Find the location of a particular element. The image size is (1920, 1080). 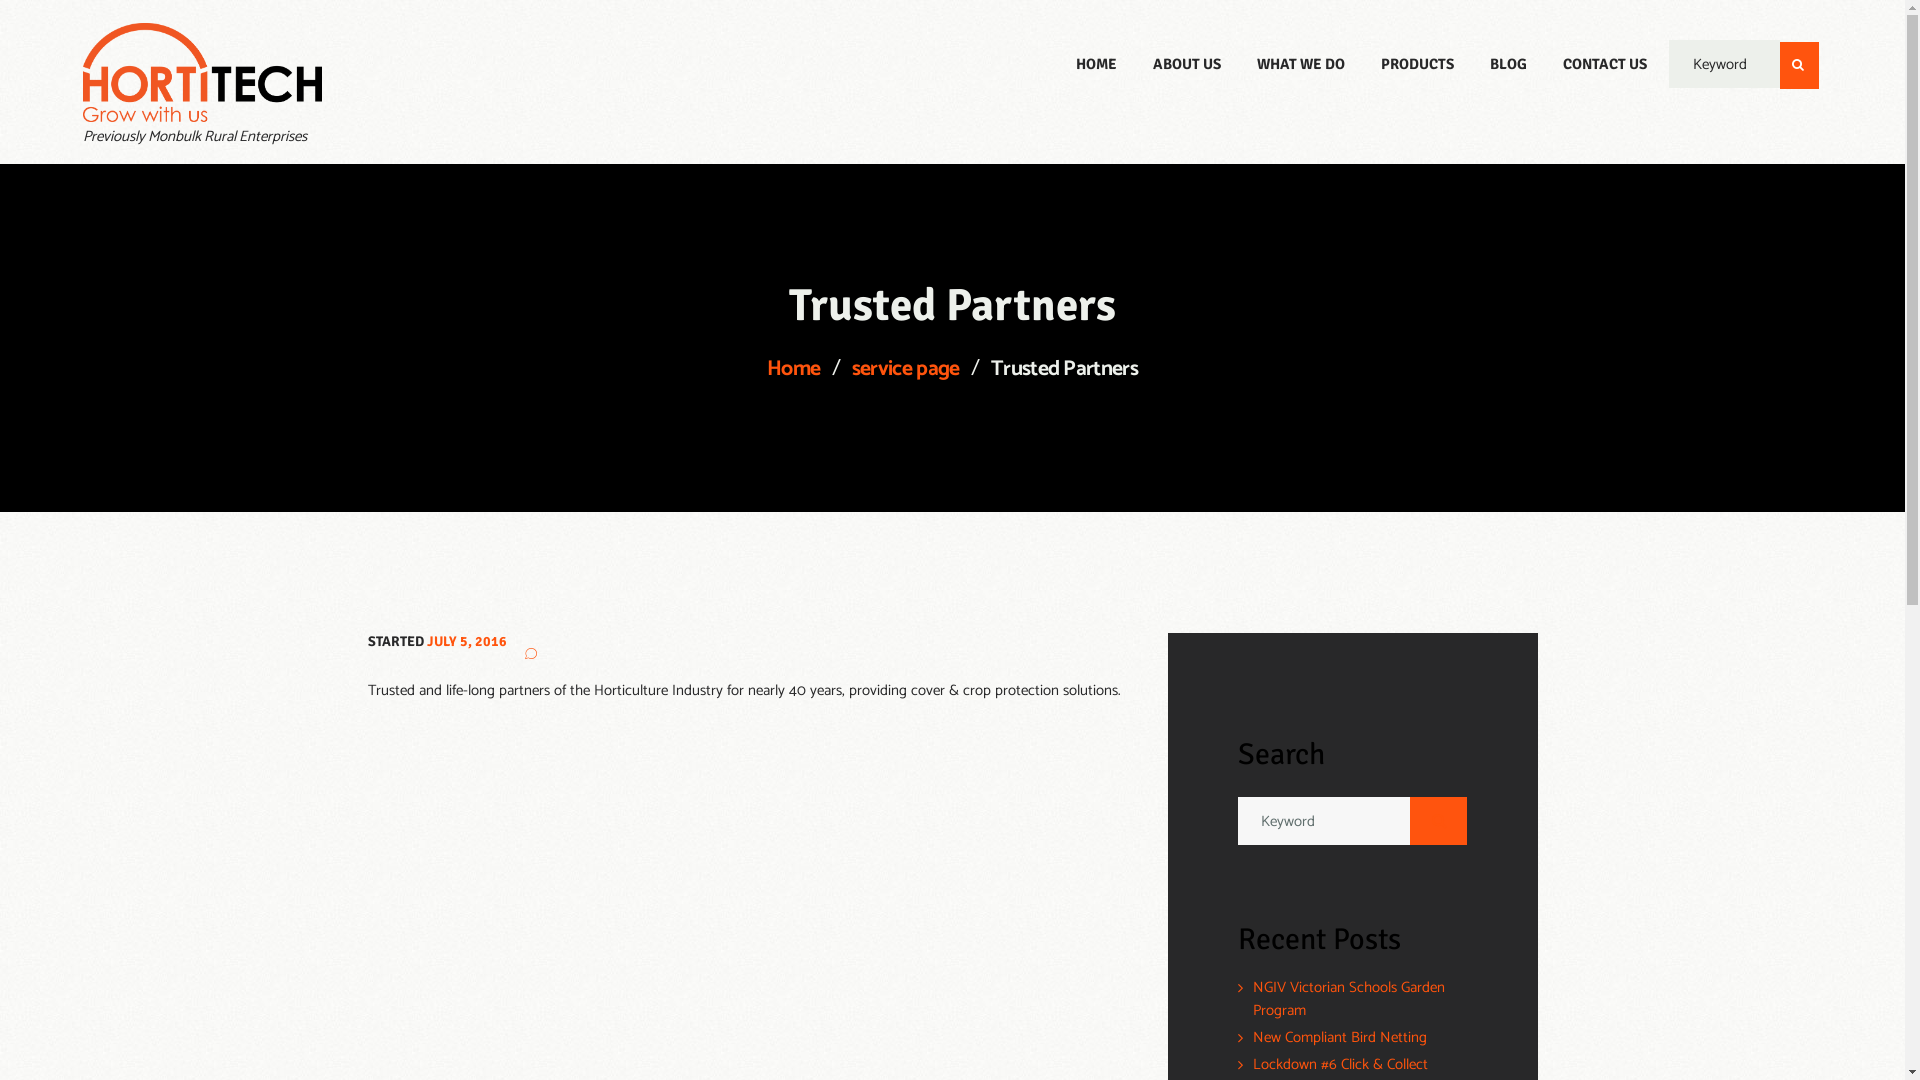

Previously Monbulk Rural Enterprises is located at coordinates (202, 85).